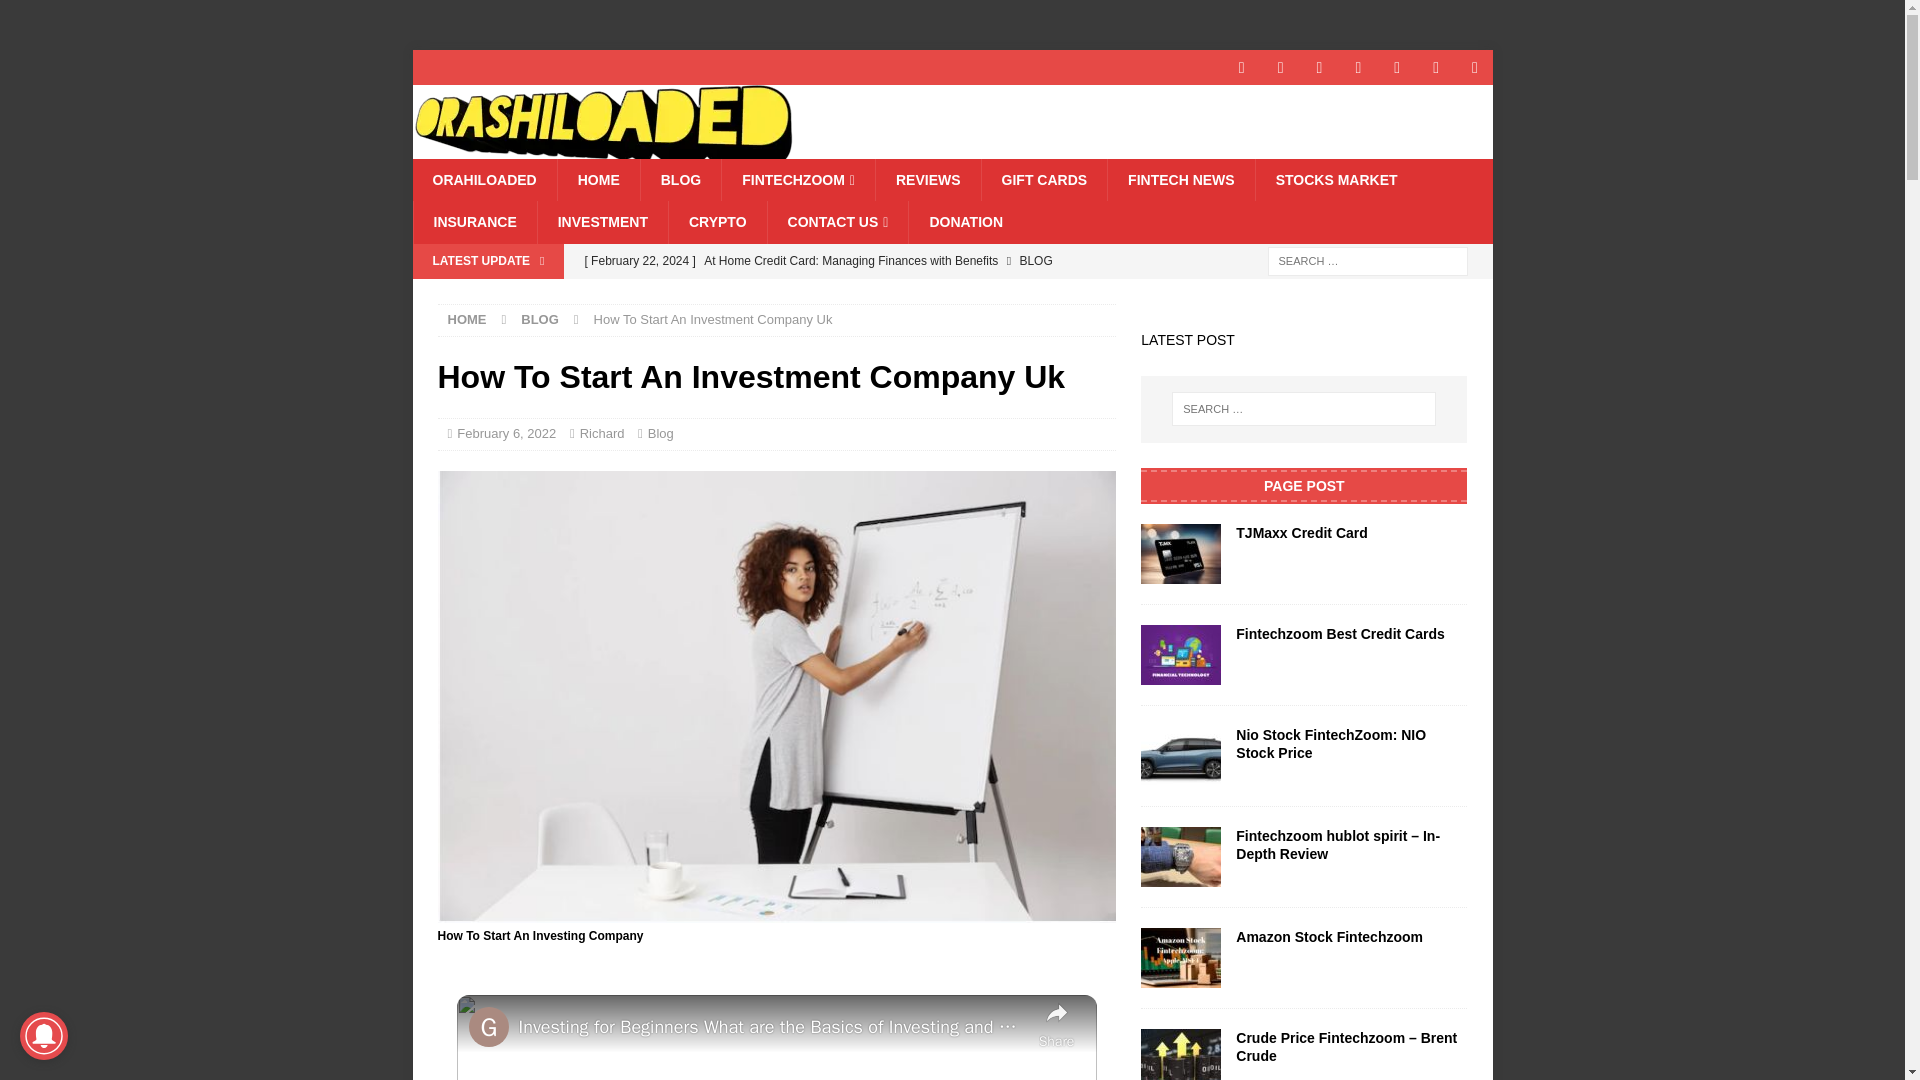  What do you see at coordinates (598, 179) in the screenshot?
I see `HOME` at bounding box center [598, 179].